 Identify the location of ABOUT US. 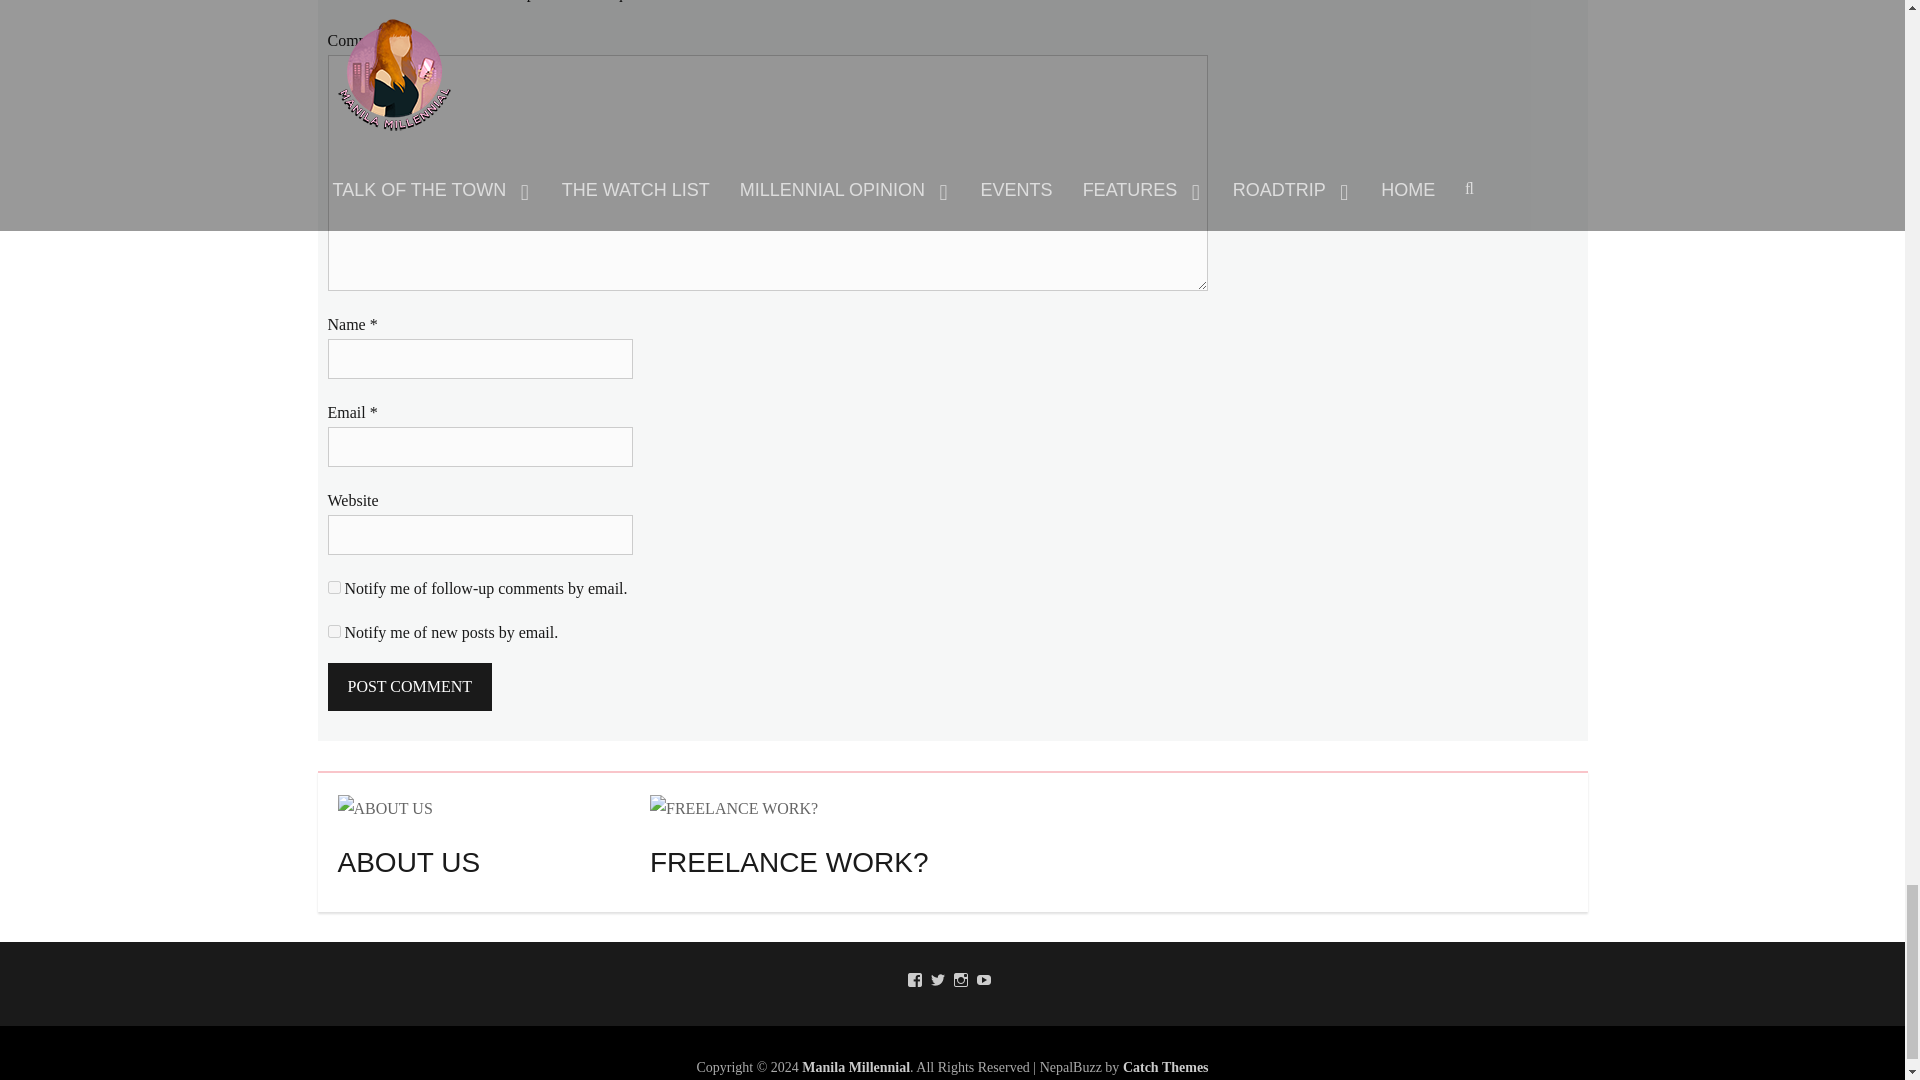
(385, 808).